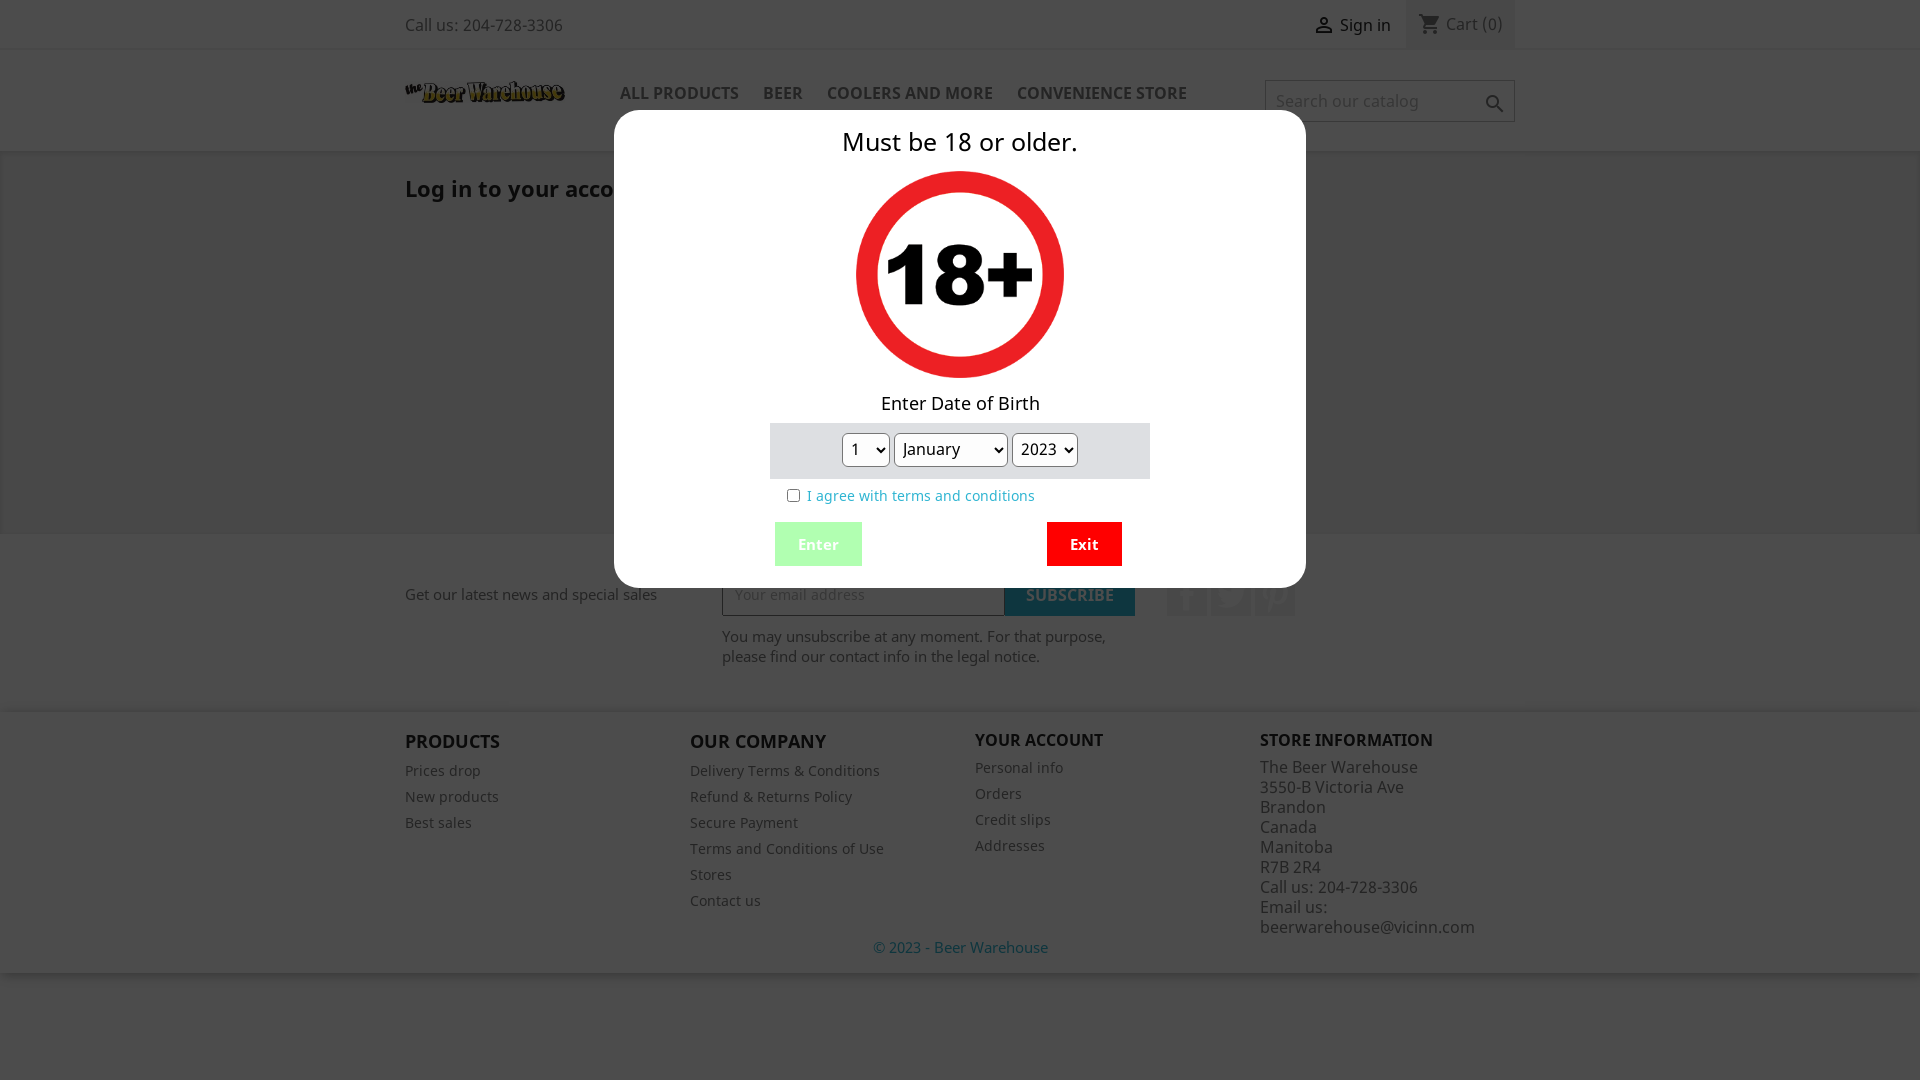 This screenshot has height=1080, width=1920. Describe the element at coordinates (785, 770) in the screenshot. I see `Delivery Terms & Conditions` at that location.